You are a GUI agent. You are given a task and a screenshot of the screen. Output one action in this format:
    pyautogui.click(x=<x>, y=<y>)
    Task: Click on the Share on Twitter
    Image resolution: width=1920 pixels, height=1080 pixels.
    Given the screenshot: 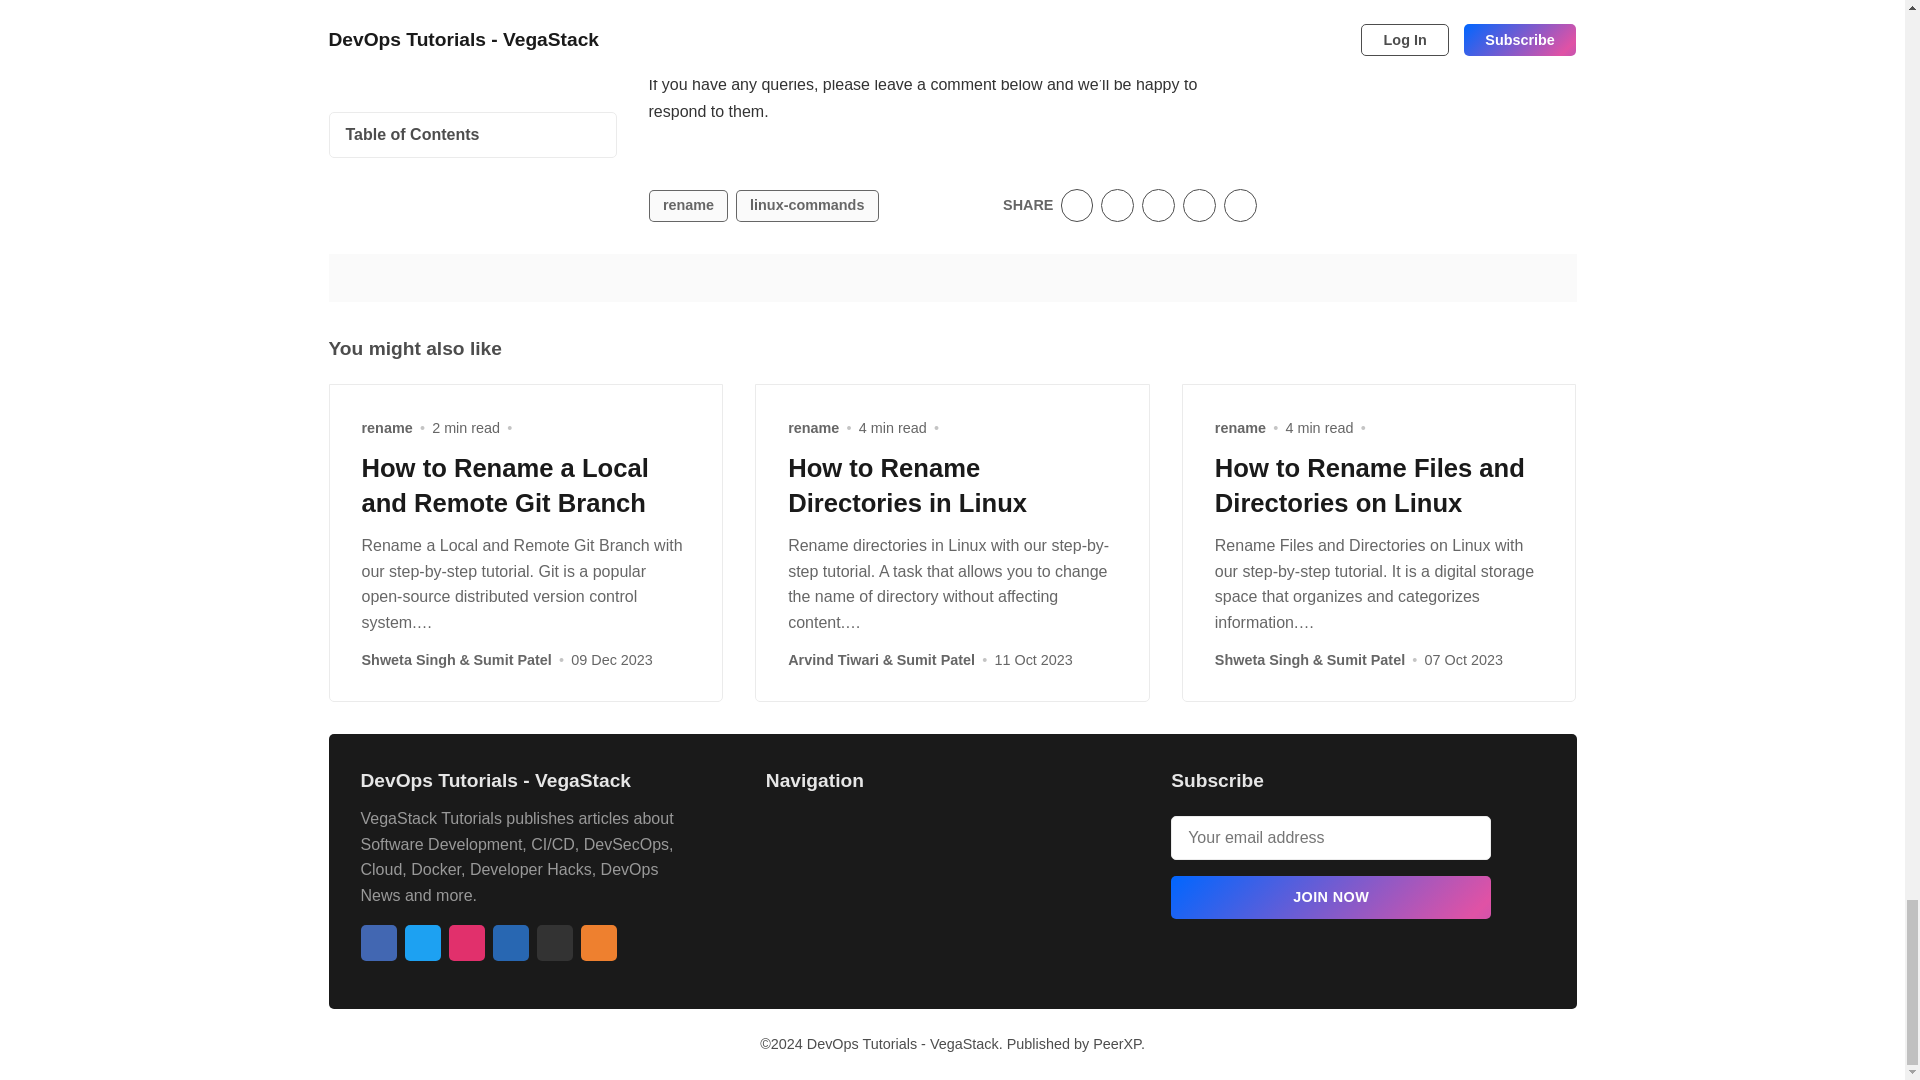 What is the action you would take?
    pyautogui.click(x=1078, y=206)
    